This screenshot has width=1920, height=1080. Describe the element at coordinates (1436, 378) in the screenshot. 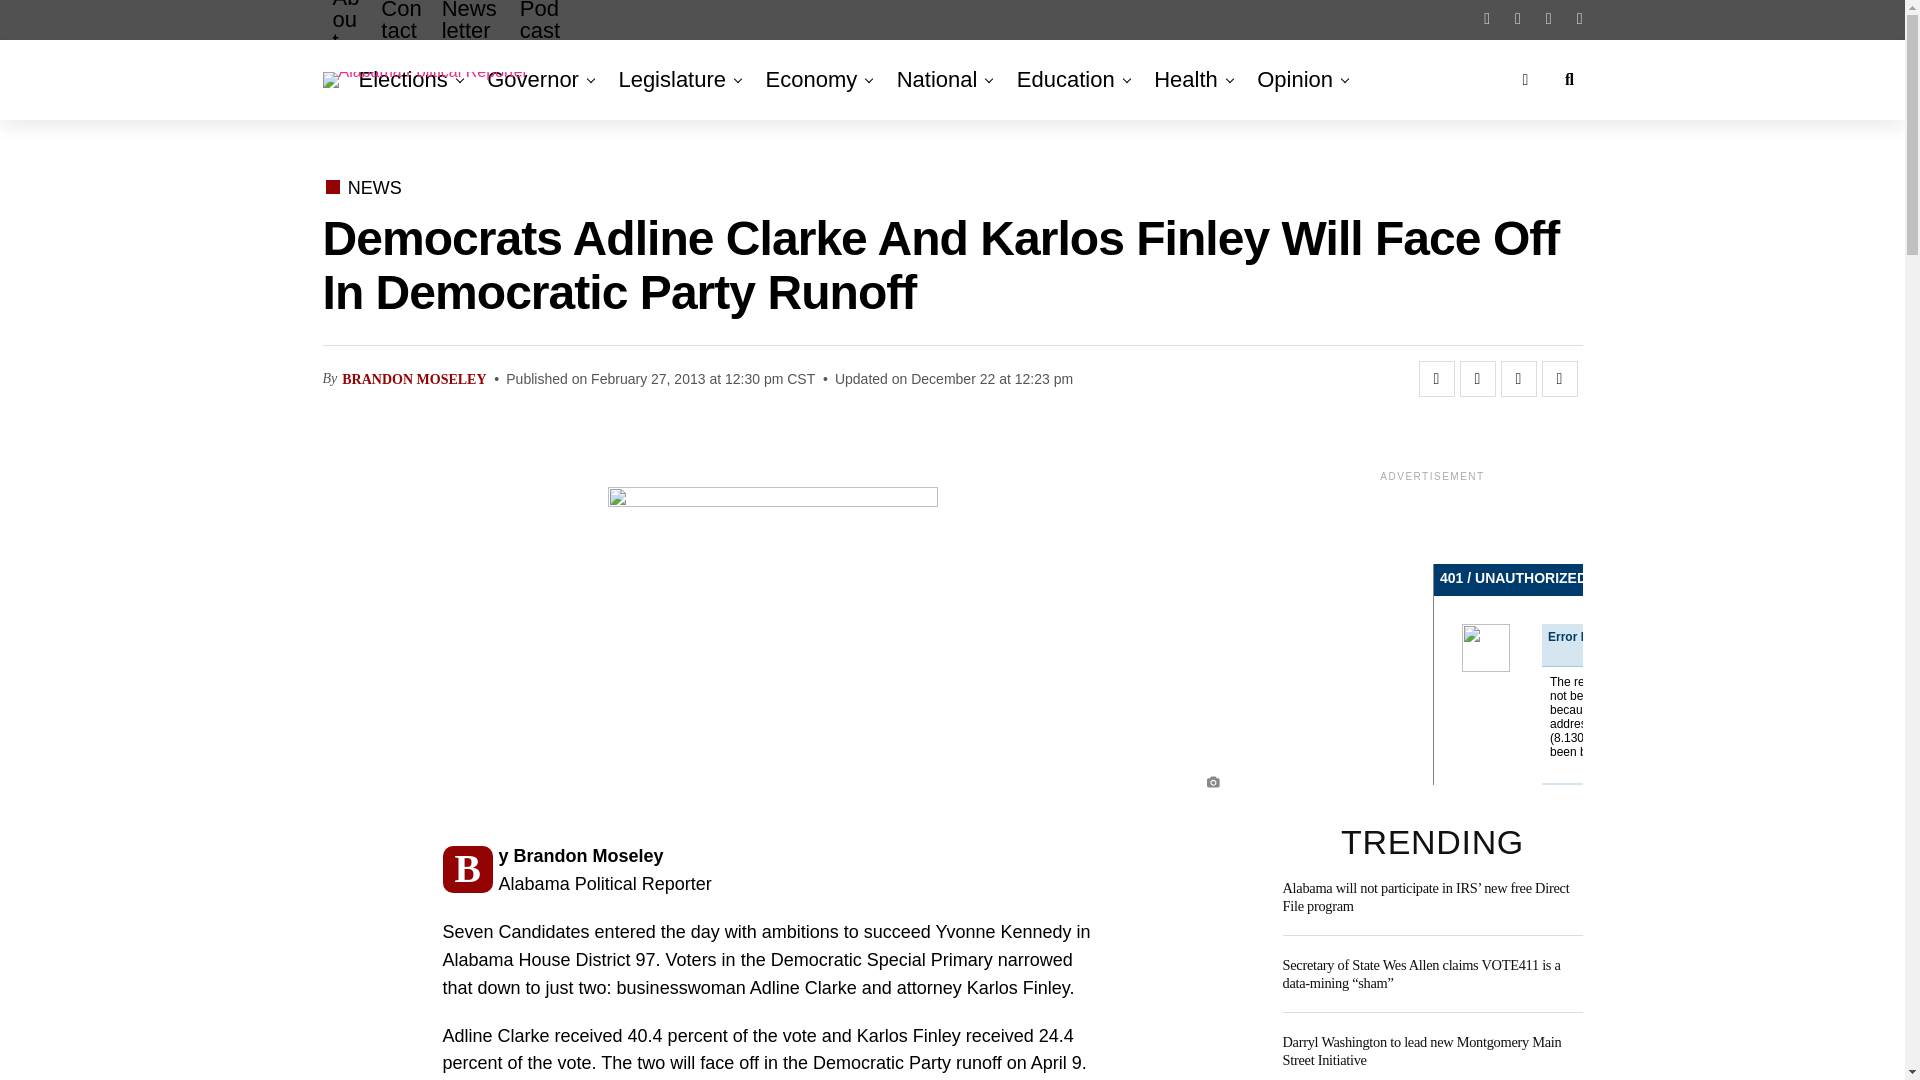

I see `Share on Facebook` at that location.